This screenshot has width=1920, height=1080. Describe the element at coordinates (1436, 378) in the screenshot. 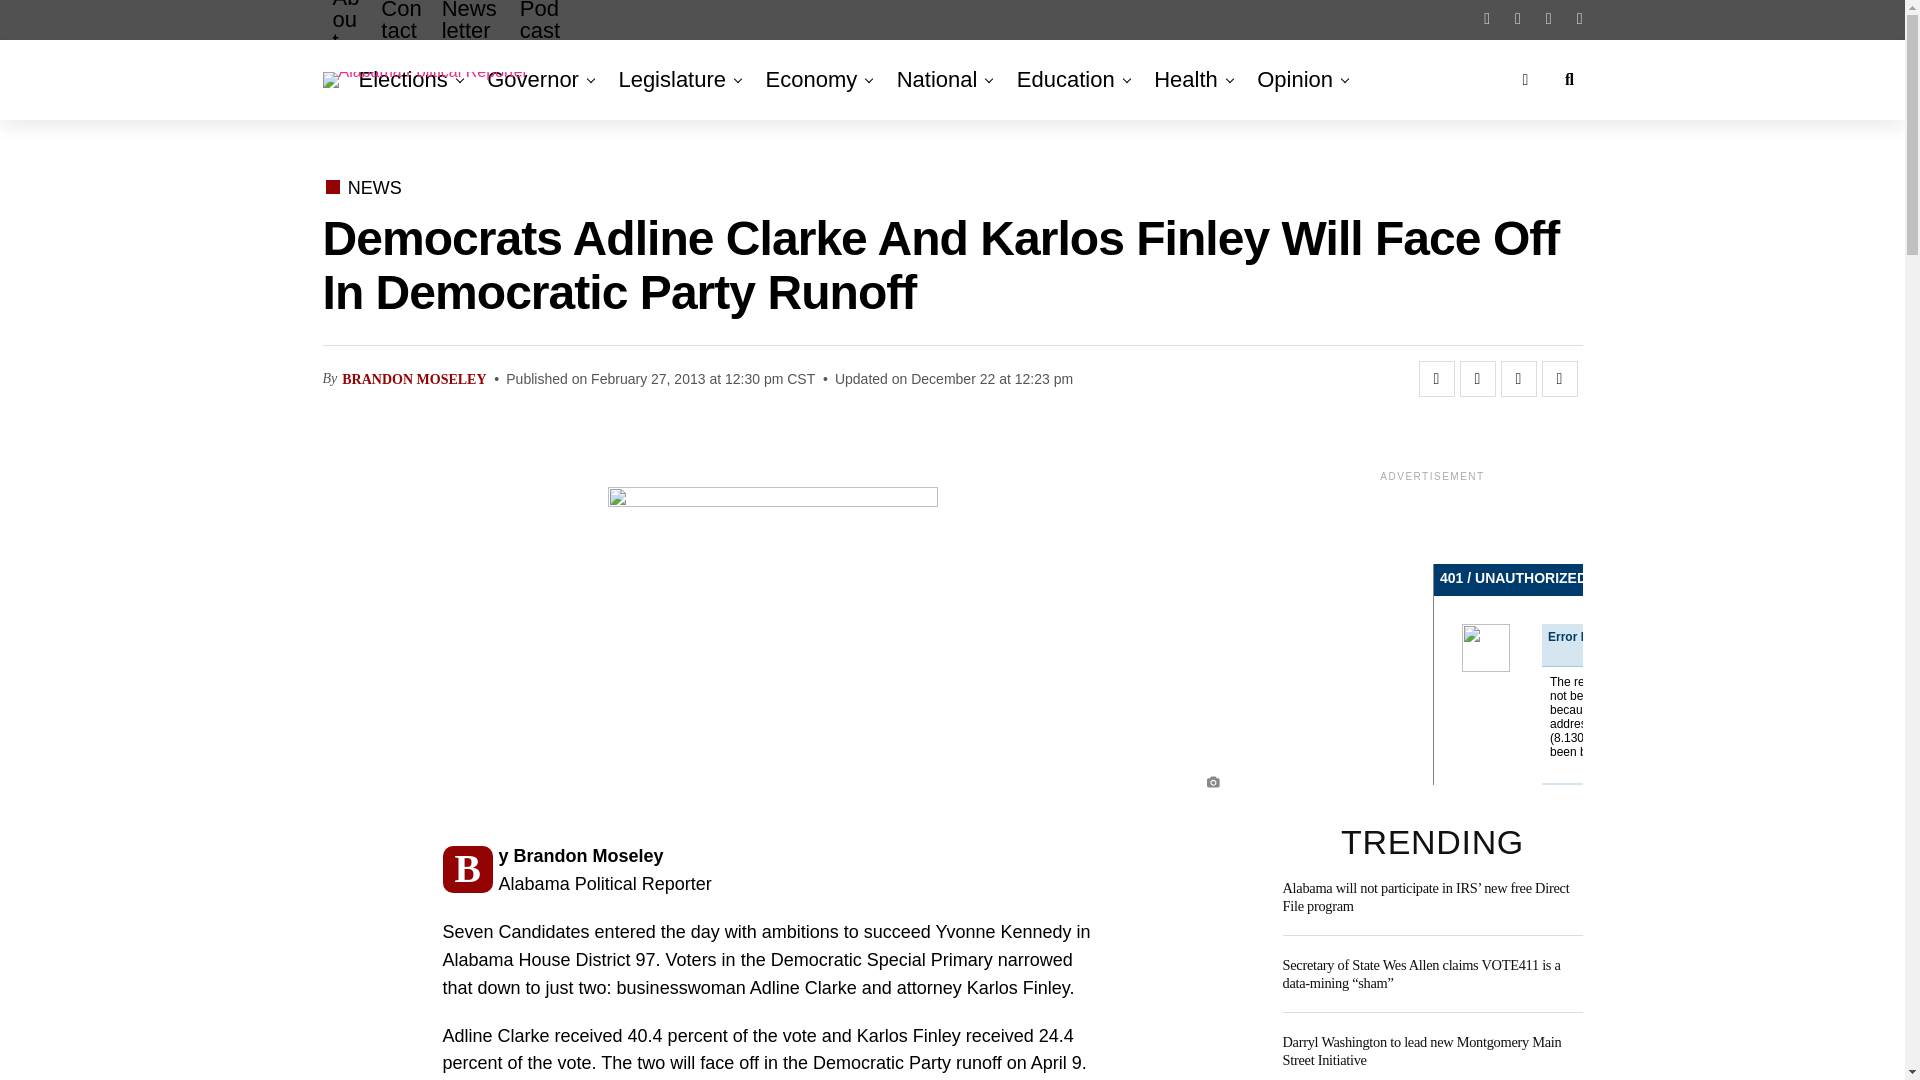

I see `Share on Facebook` at that location.